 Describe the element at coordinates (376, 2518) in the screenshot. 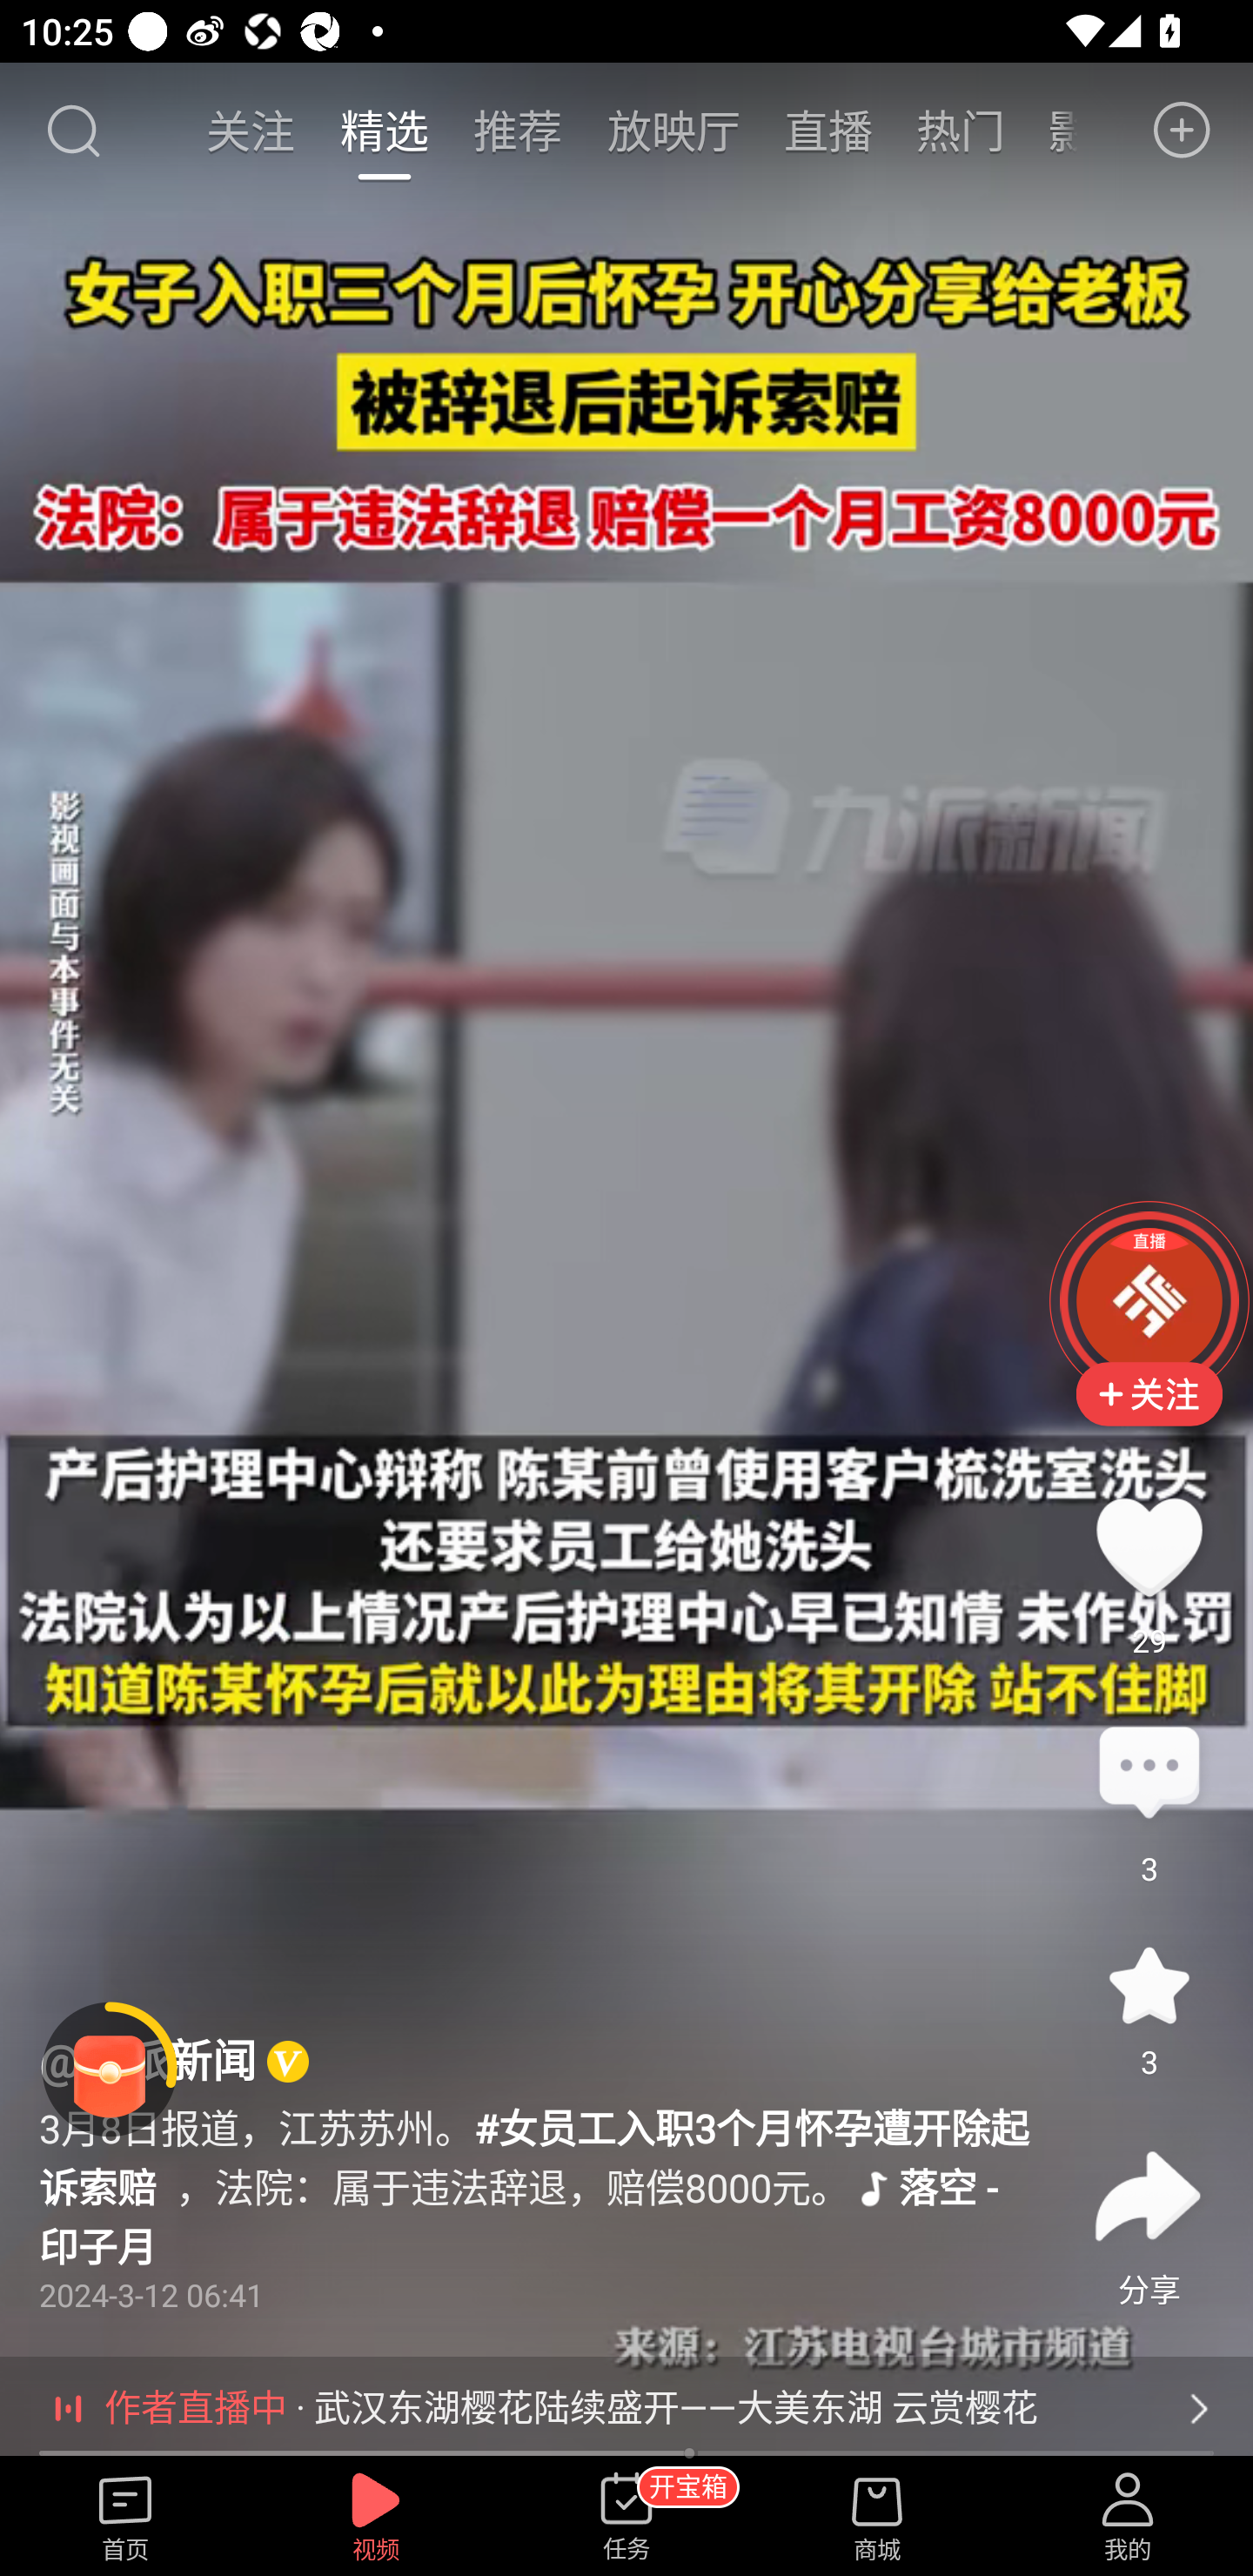

I see `视频` at that location.